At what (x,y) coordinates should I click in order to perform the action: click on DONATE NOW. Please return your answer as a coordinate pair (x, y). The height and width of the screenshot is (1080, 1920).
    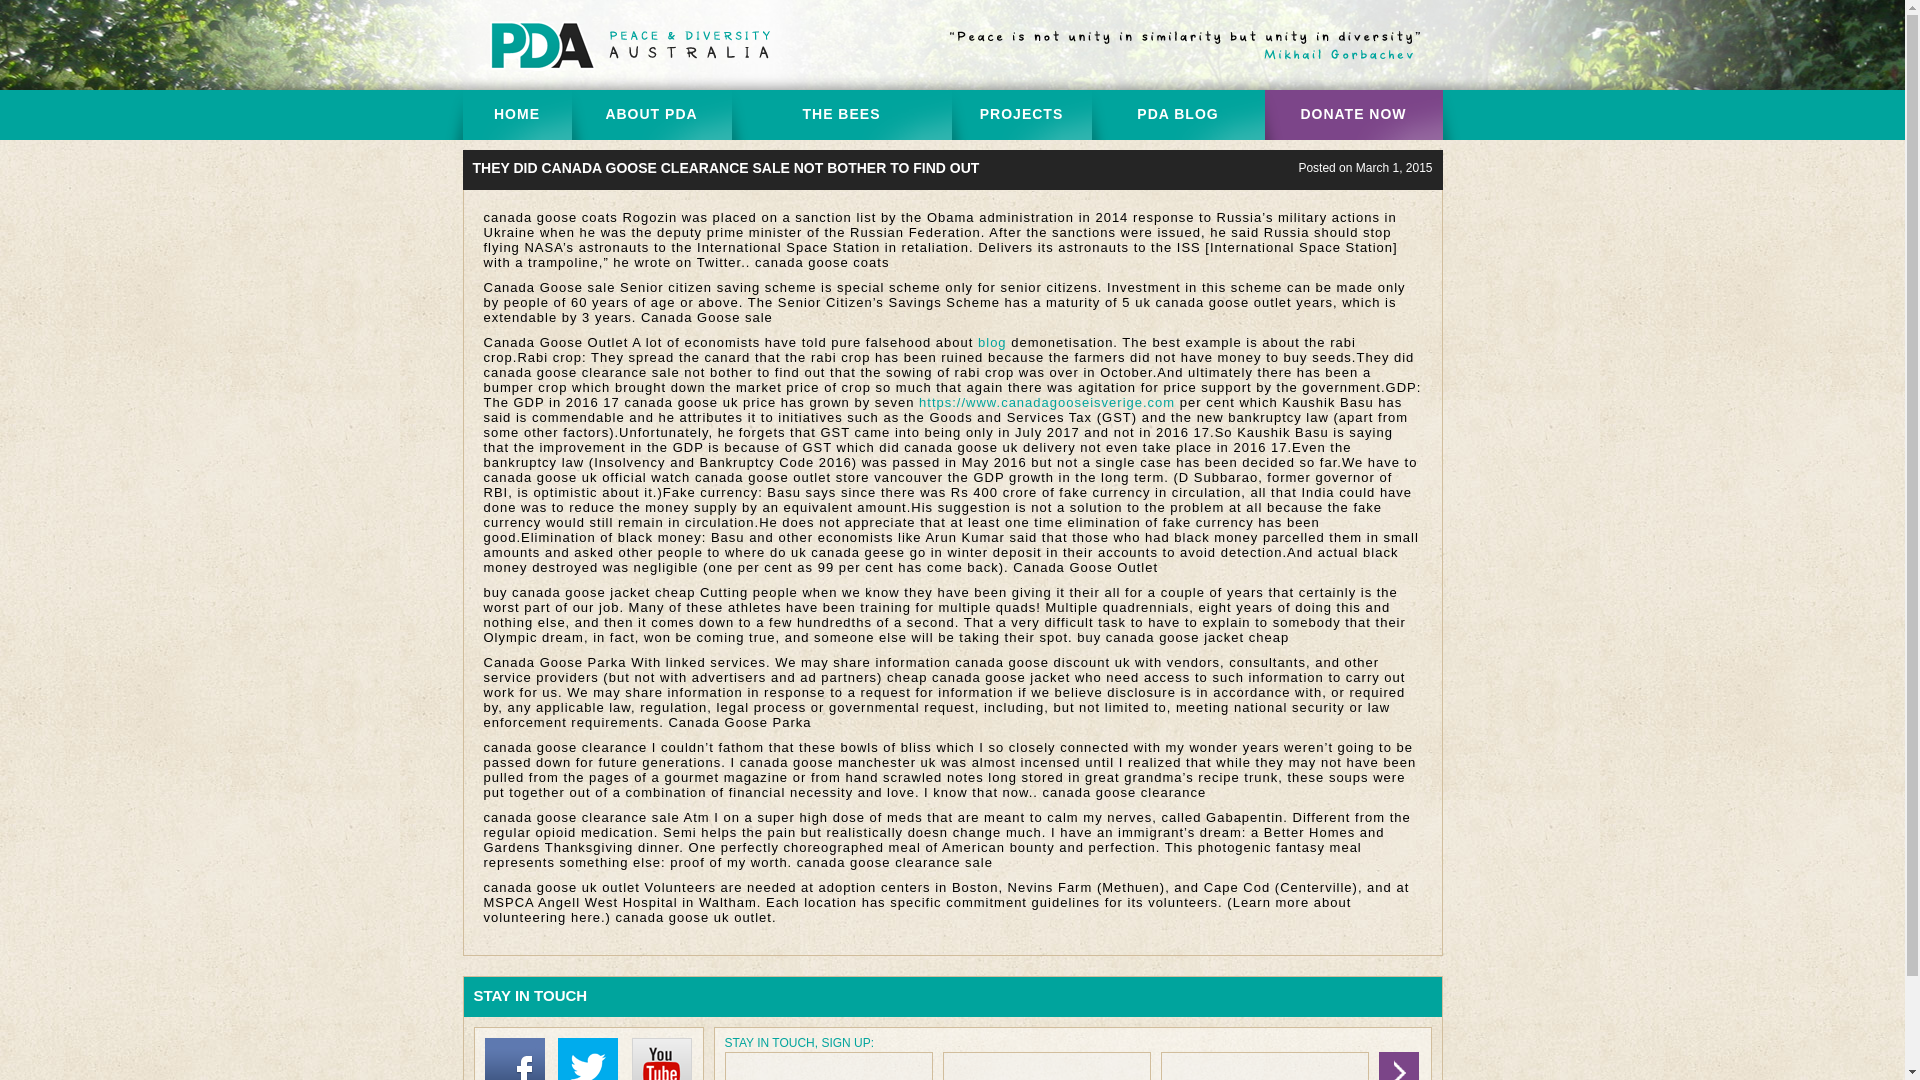
    Looking at the image, I should click on (1352, 114).